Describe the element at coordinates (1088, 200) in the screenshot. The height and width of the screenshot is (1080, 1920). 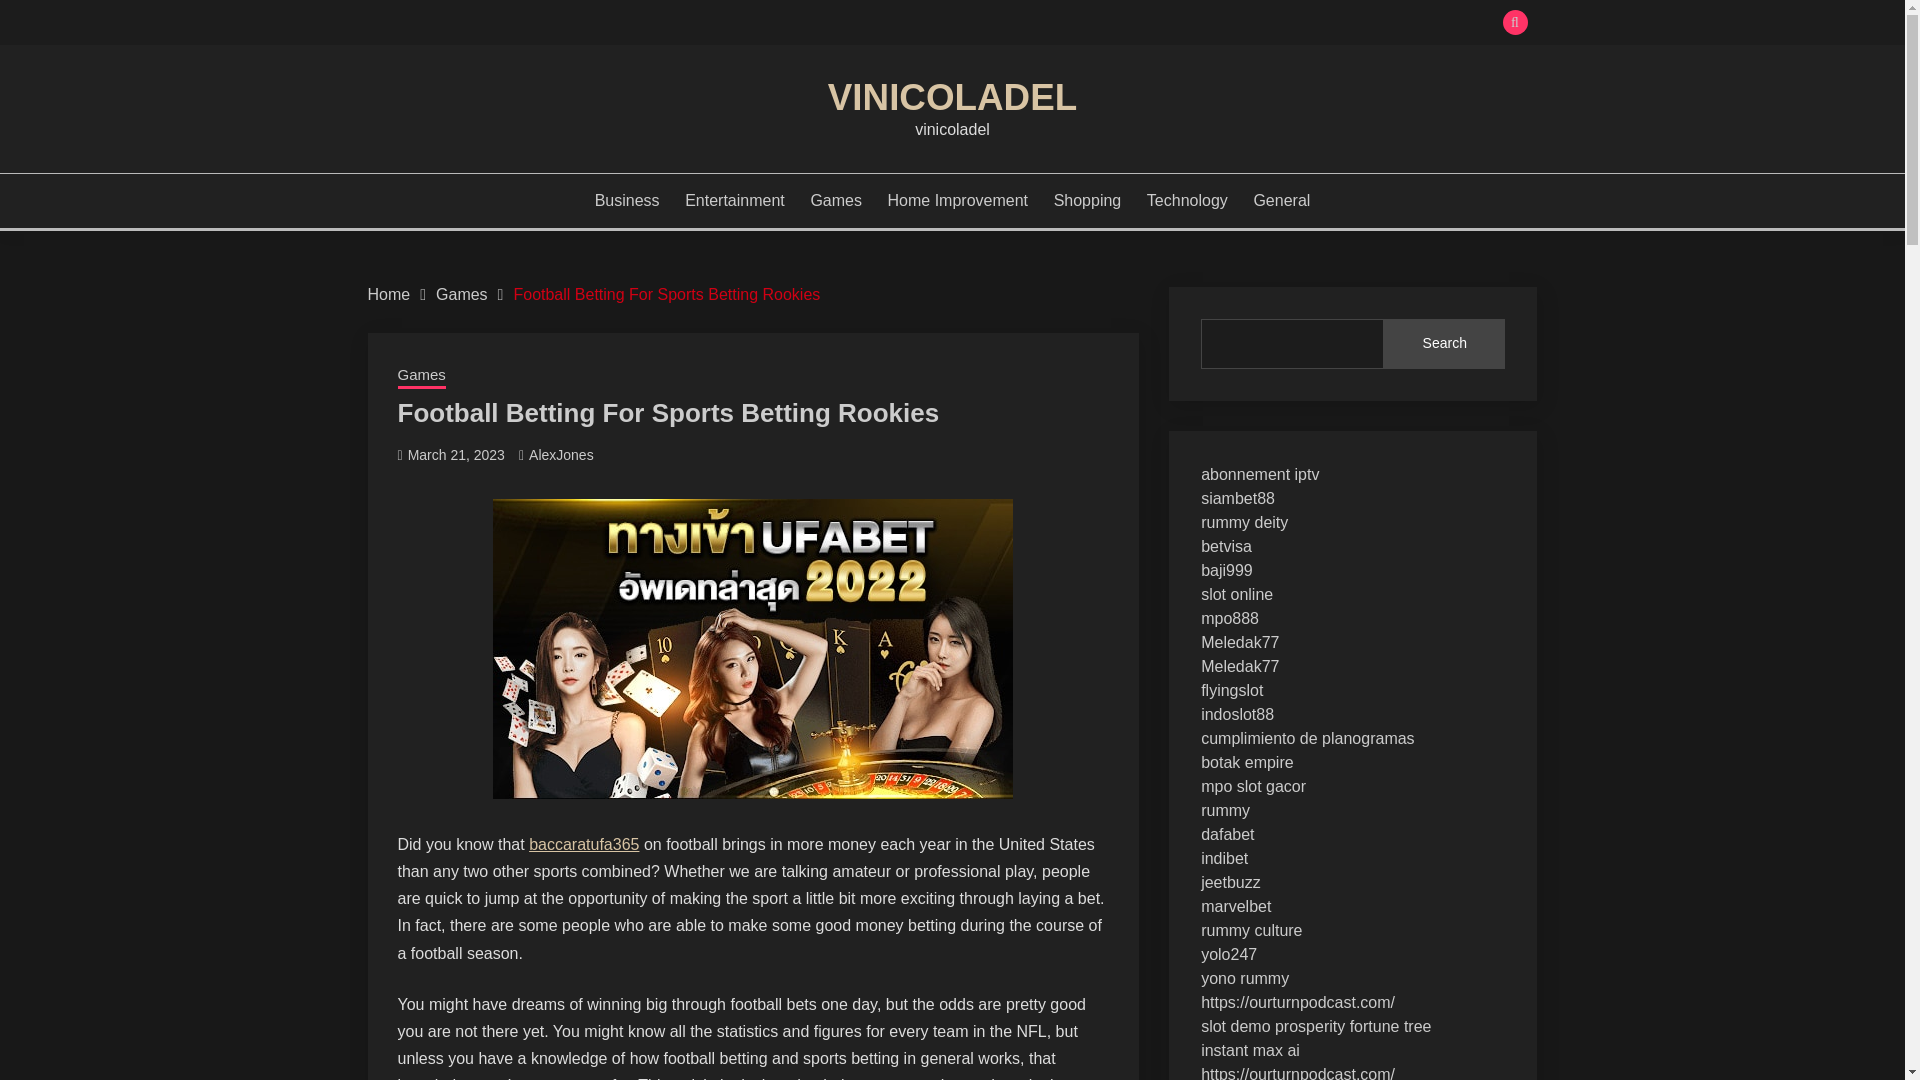
I see `Shopping` at that location.